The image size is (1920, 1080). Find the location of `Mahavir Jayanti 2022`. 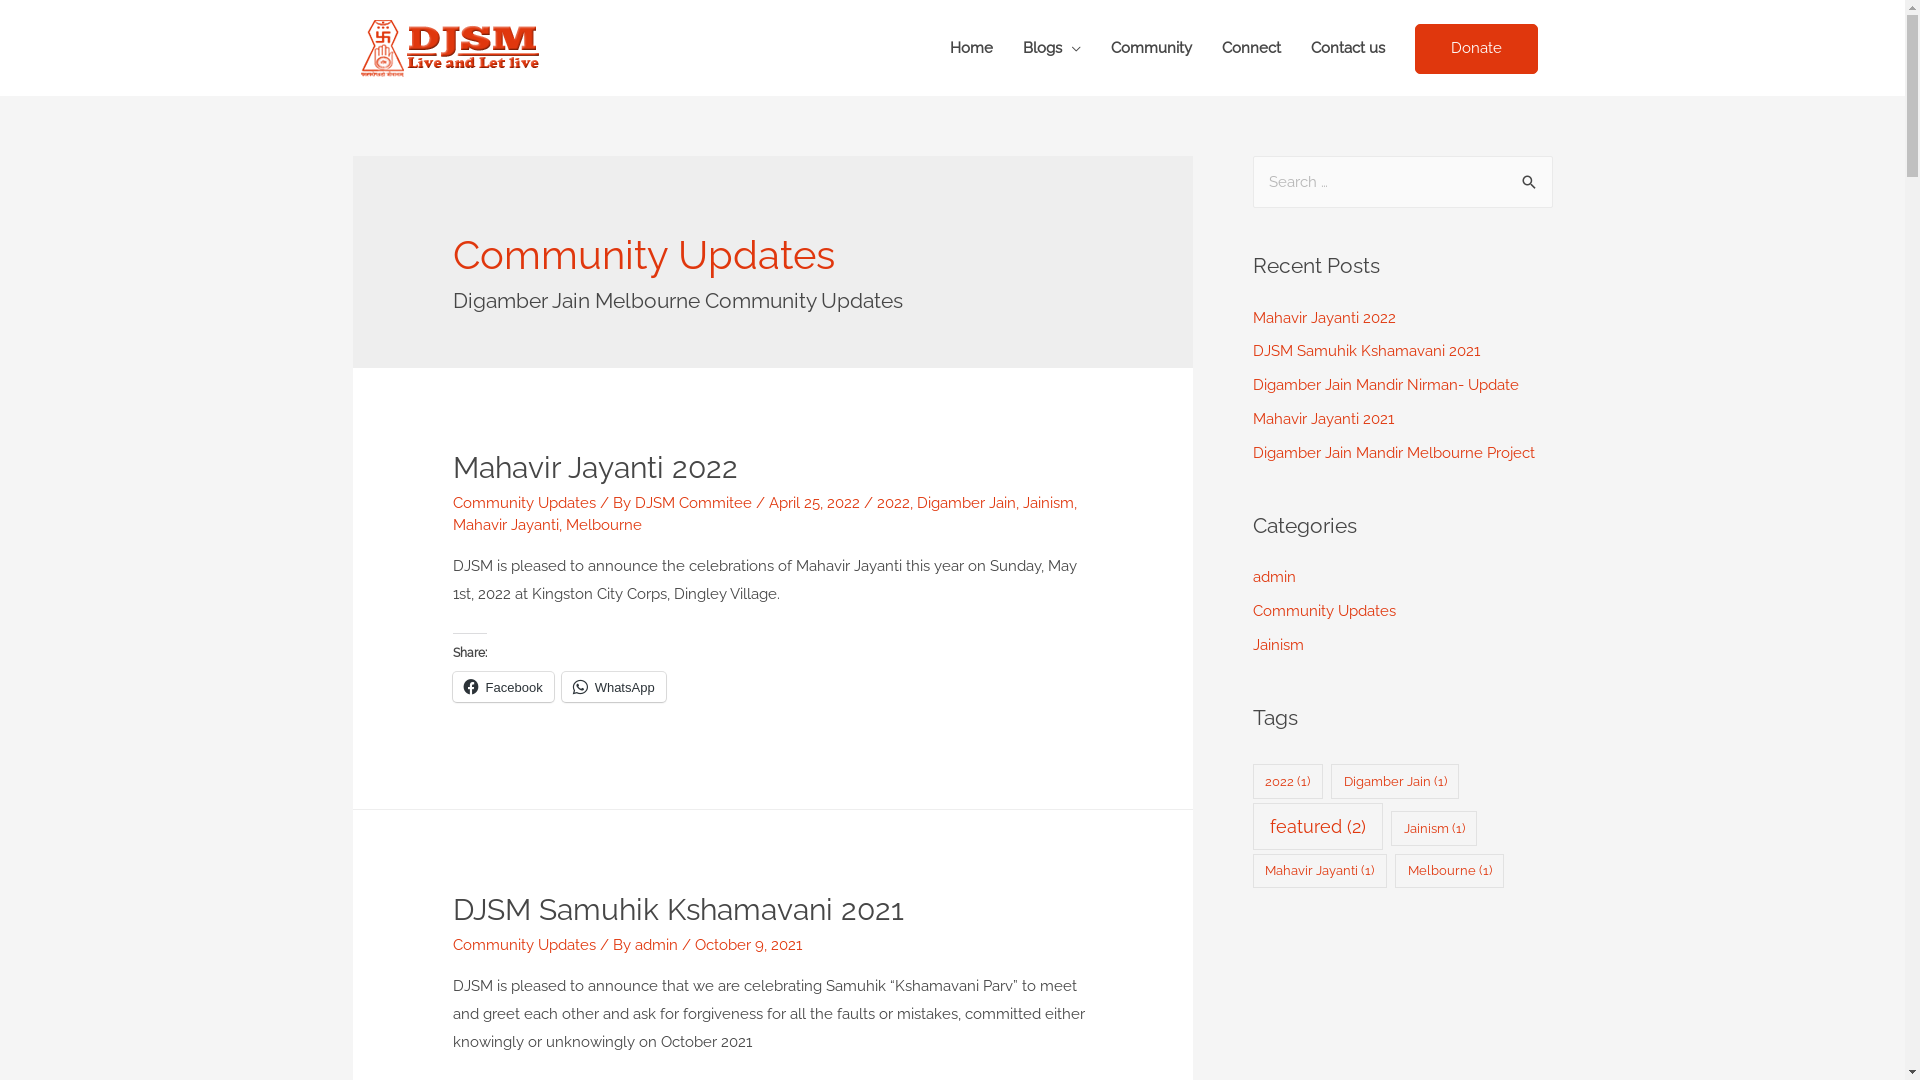

Mahavir Jayanti 2022 is located at coordinates (1324, 317).